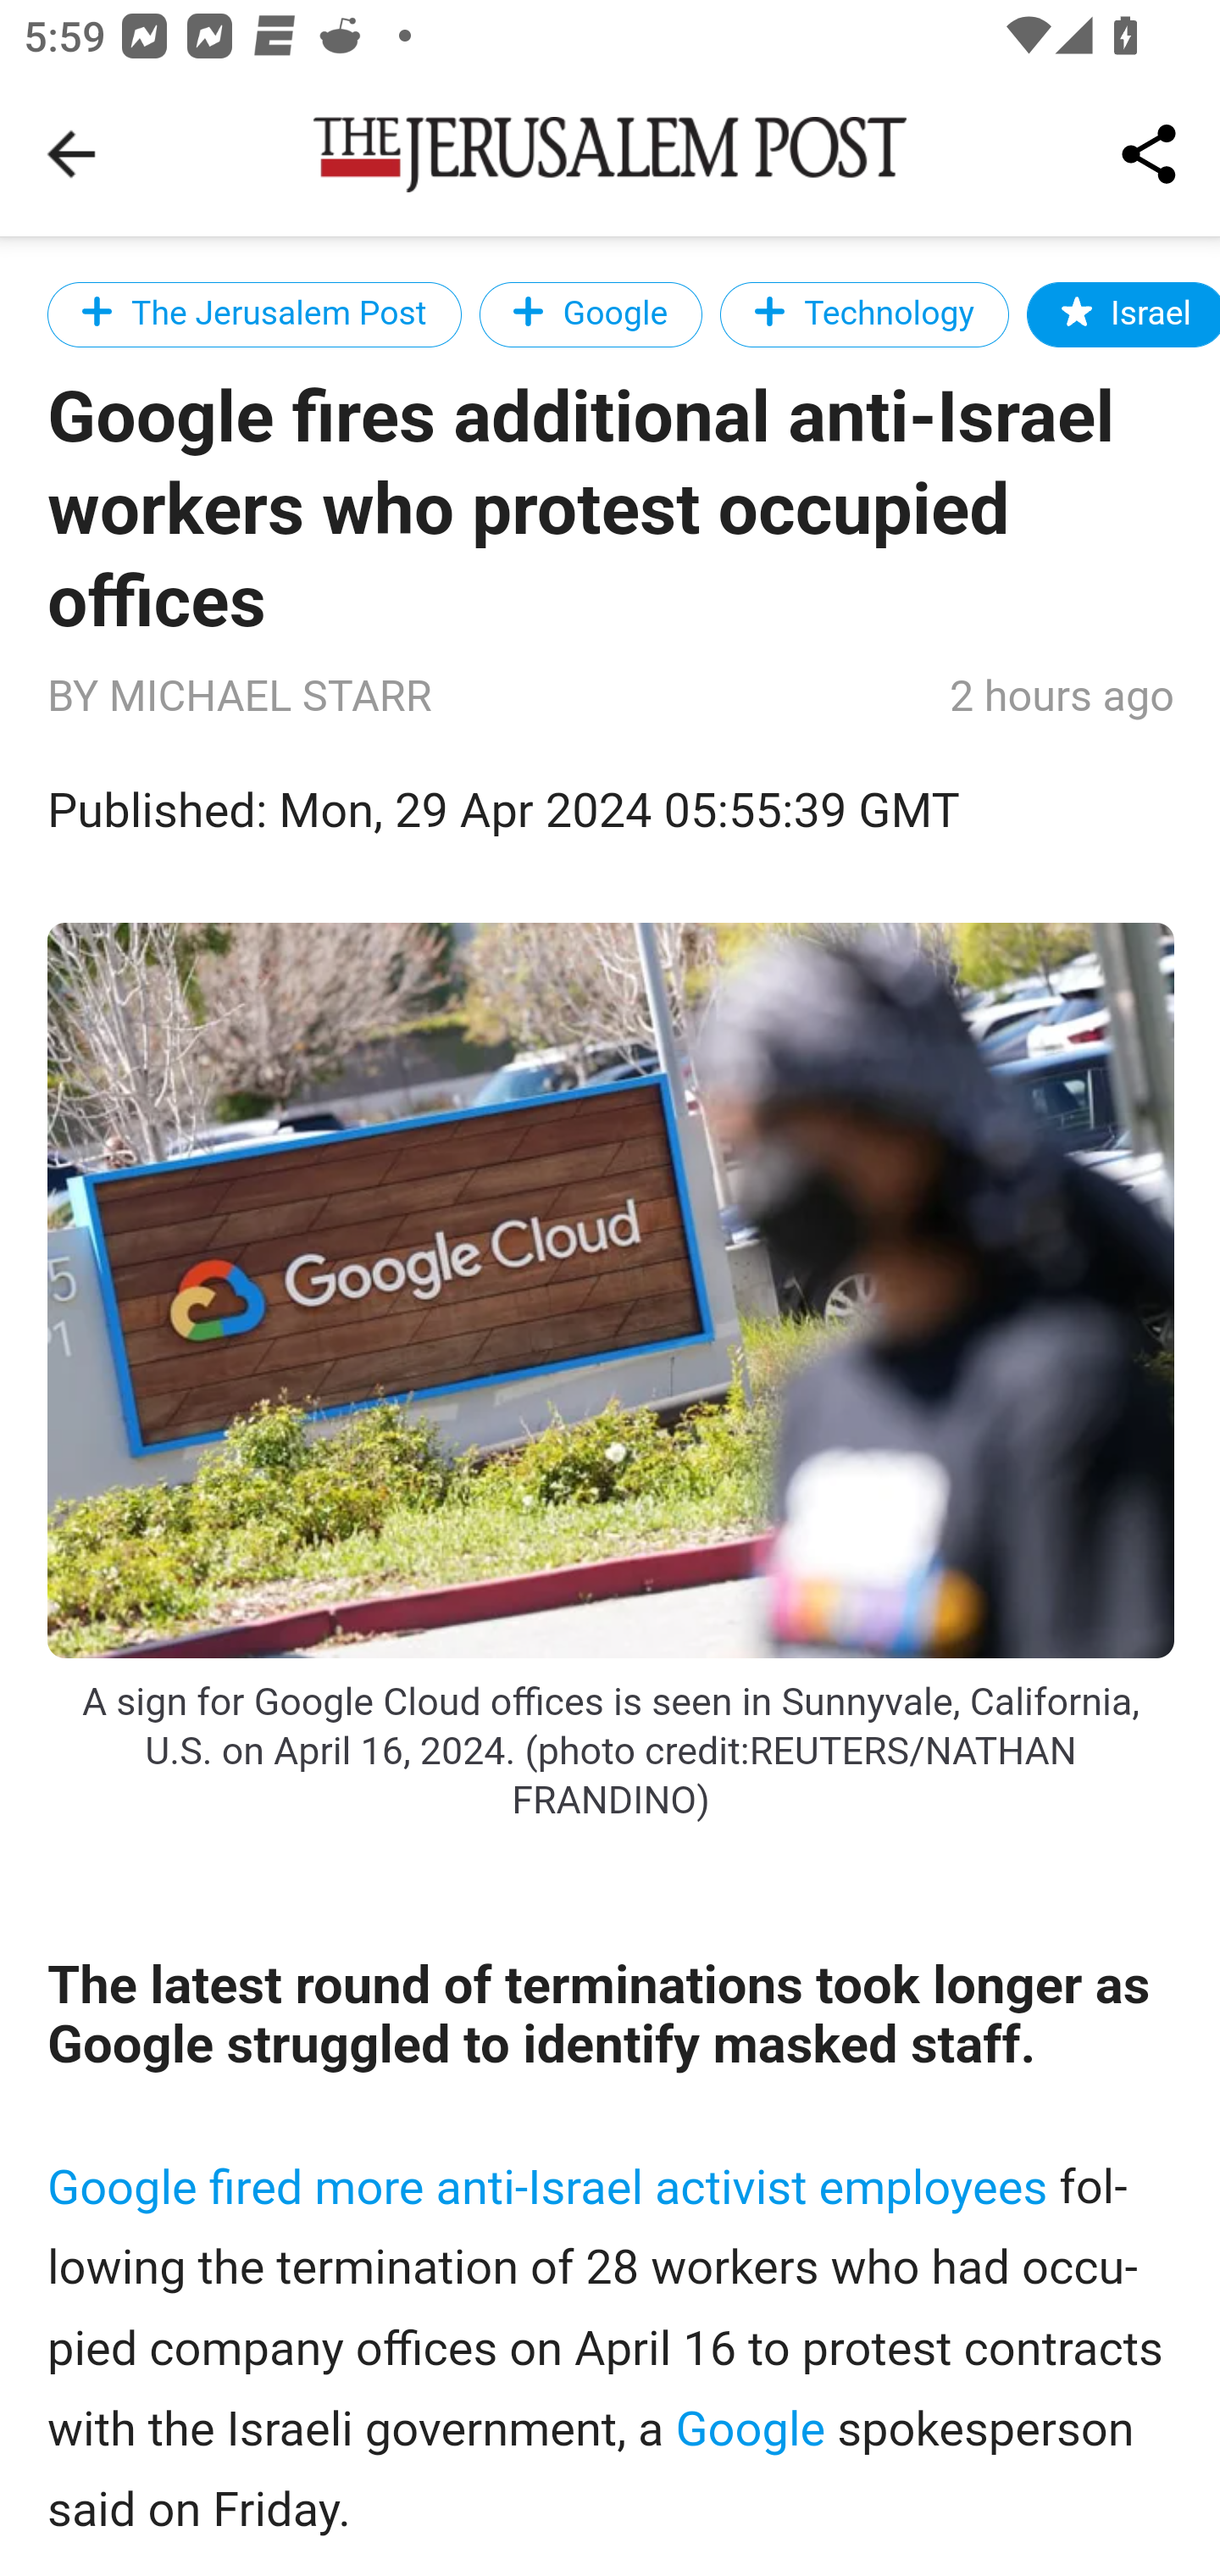 The image size is (1220, 2576). Describe the element at coordinates (863, 314) in the screenshot. I see `Technology` at that location.